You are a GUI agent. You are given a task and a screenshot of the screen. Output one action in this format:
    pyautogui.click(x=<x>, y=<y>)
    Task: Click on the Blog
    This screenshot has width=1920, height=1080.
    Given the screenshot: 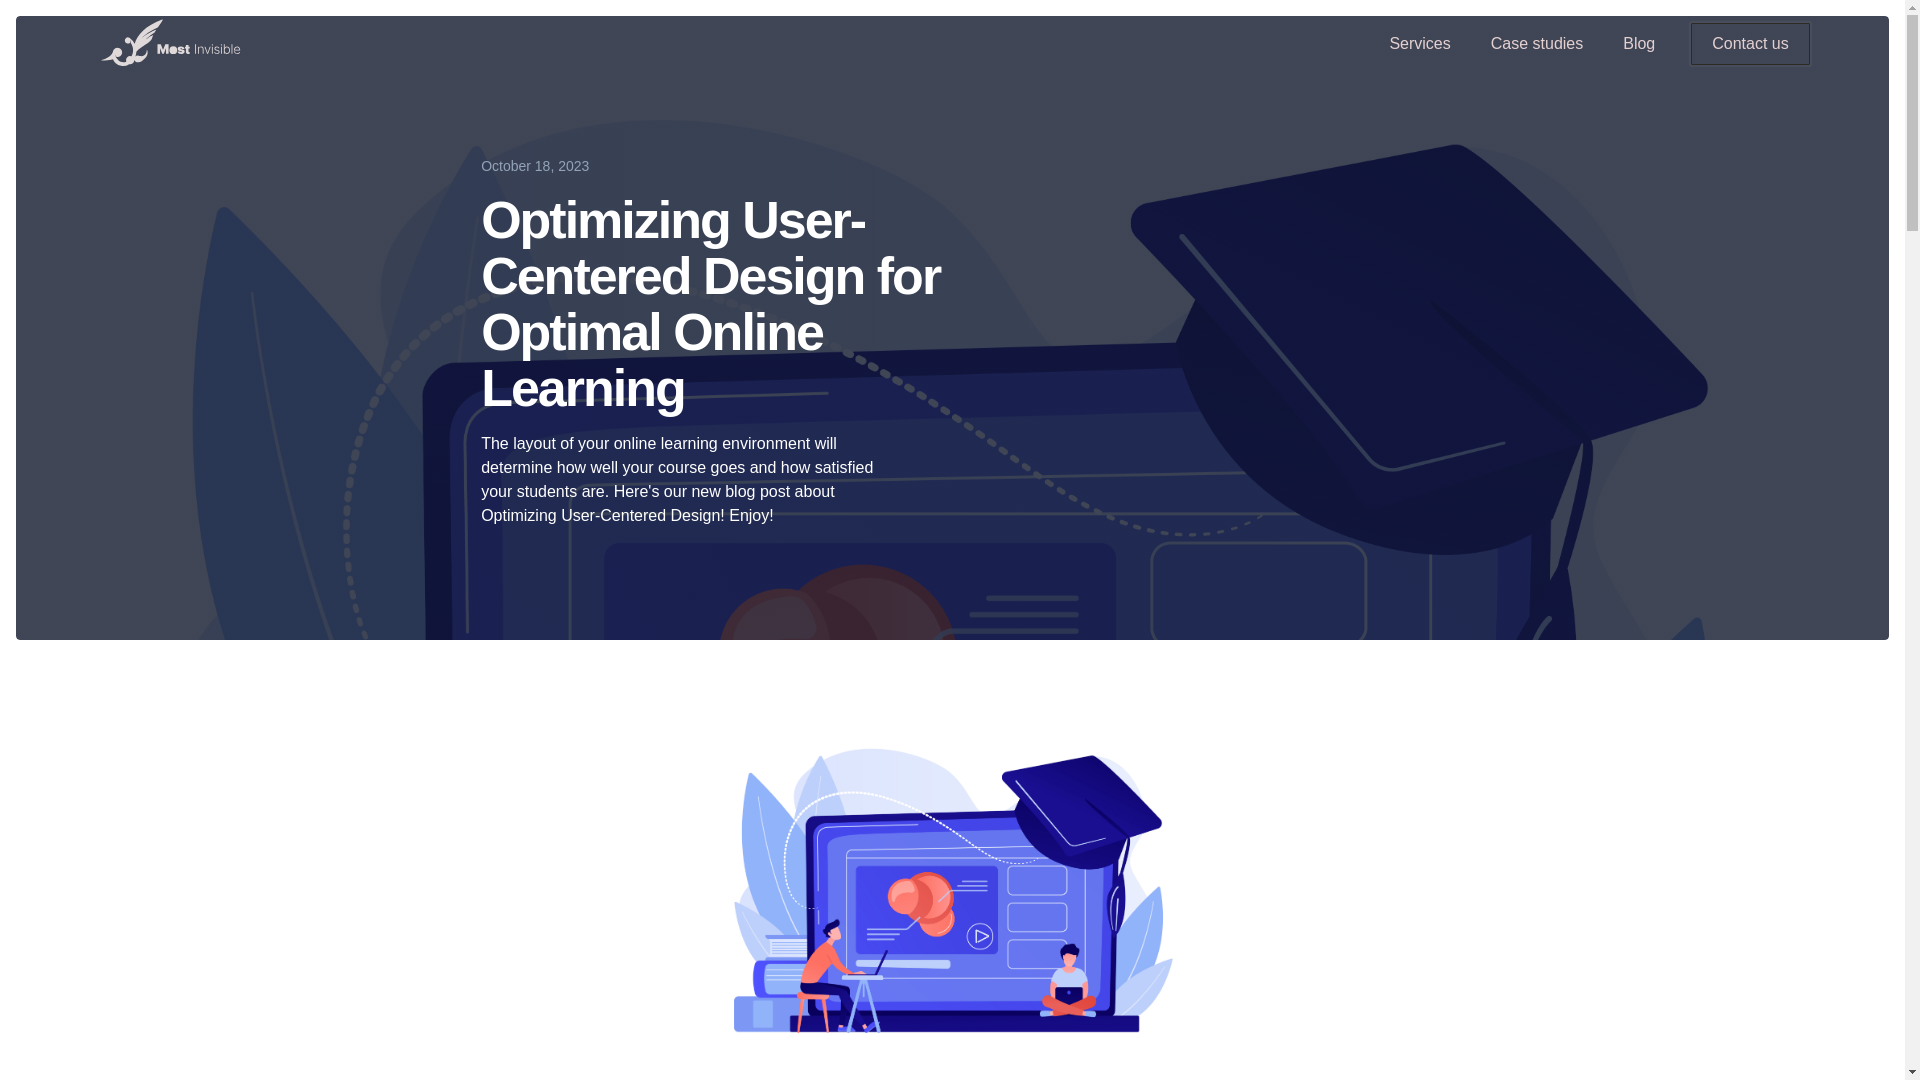 What is the action you would take?
    pyautogui.click(x=1638, y=42)
    